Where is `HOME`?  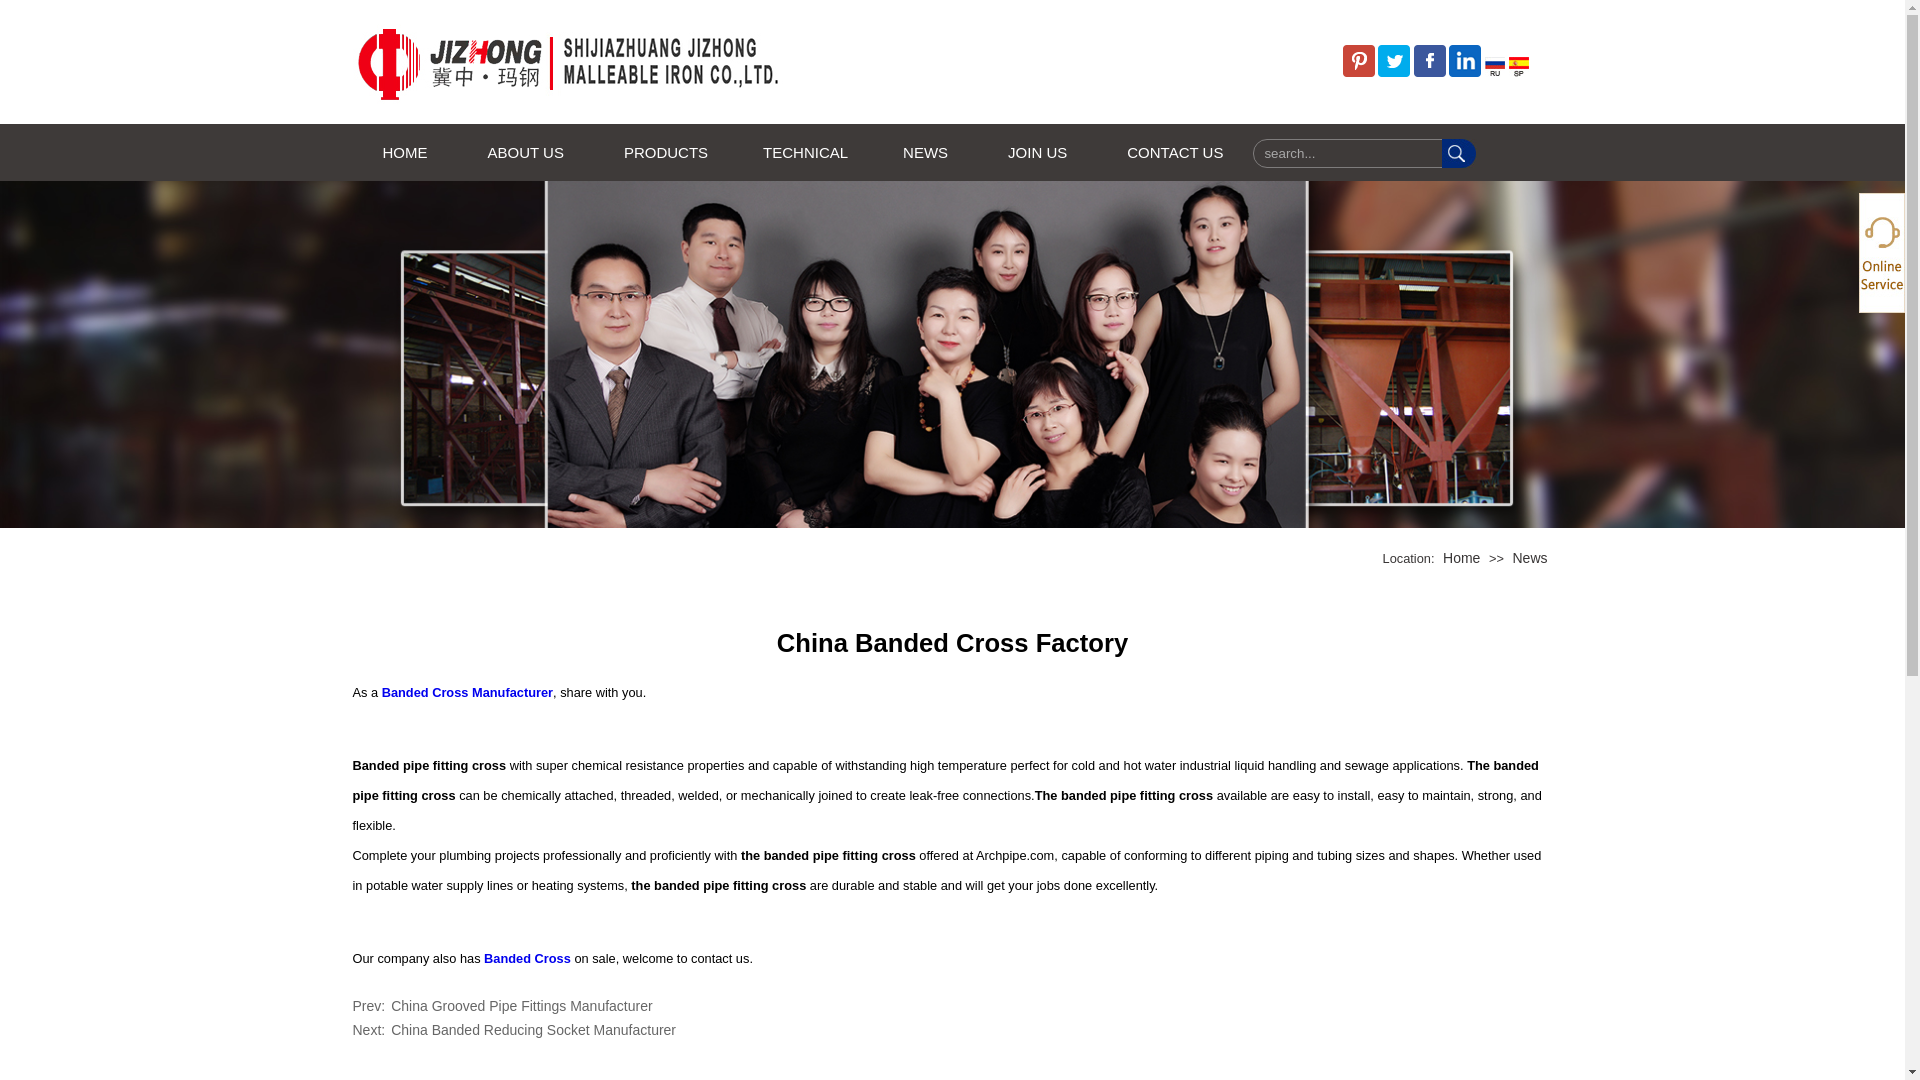 HOME is located at coordinates (404, 152).